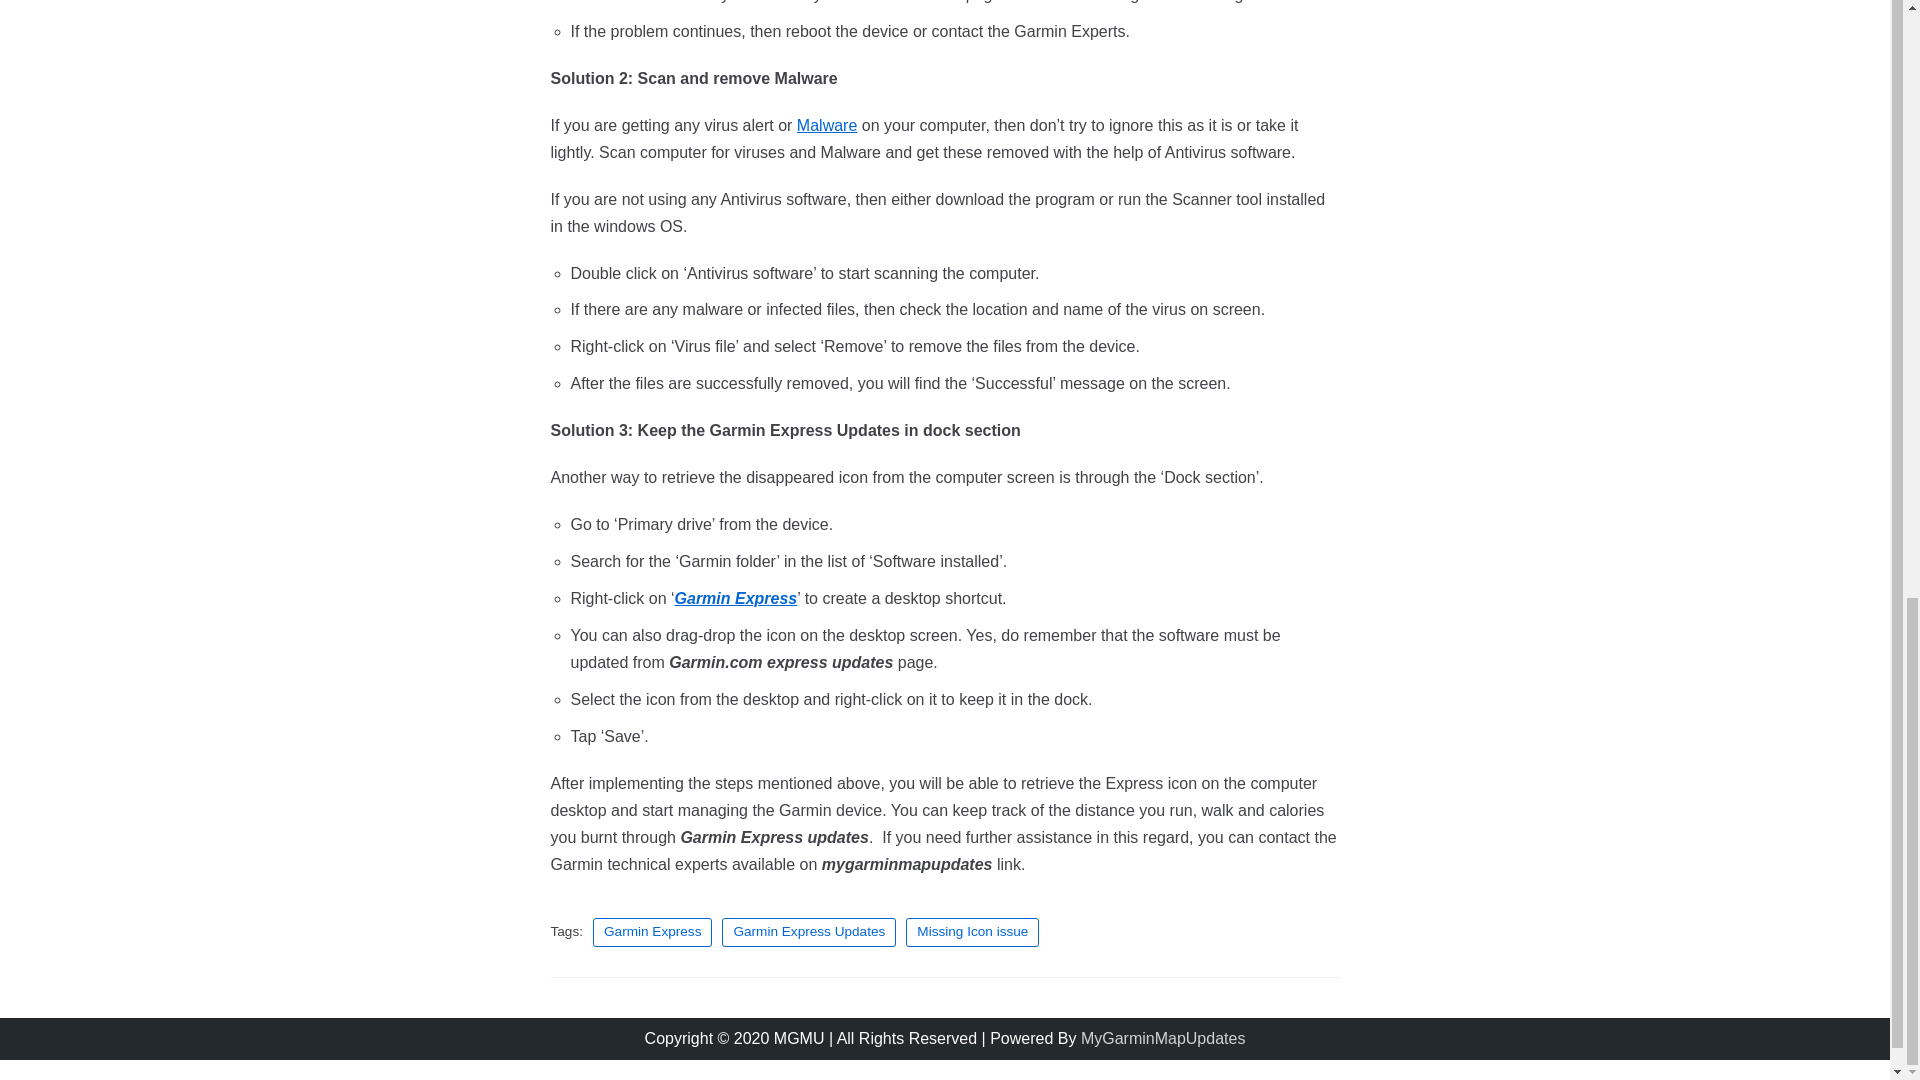 The image size is (1920, 1080). What do you see at coordinates (808, 932) in the screenshot?
I see `Garmin Express Updates` at bounding box center [808, 932].